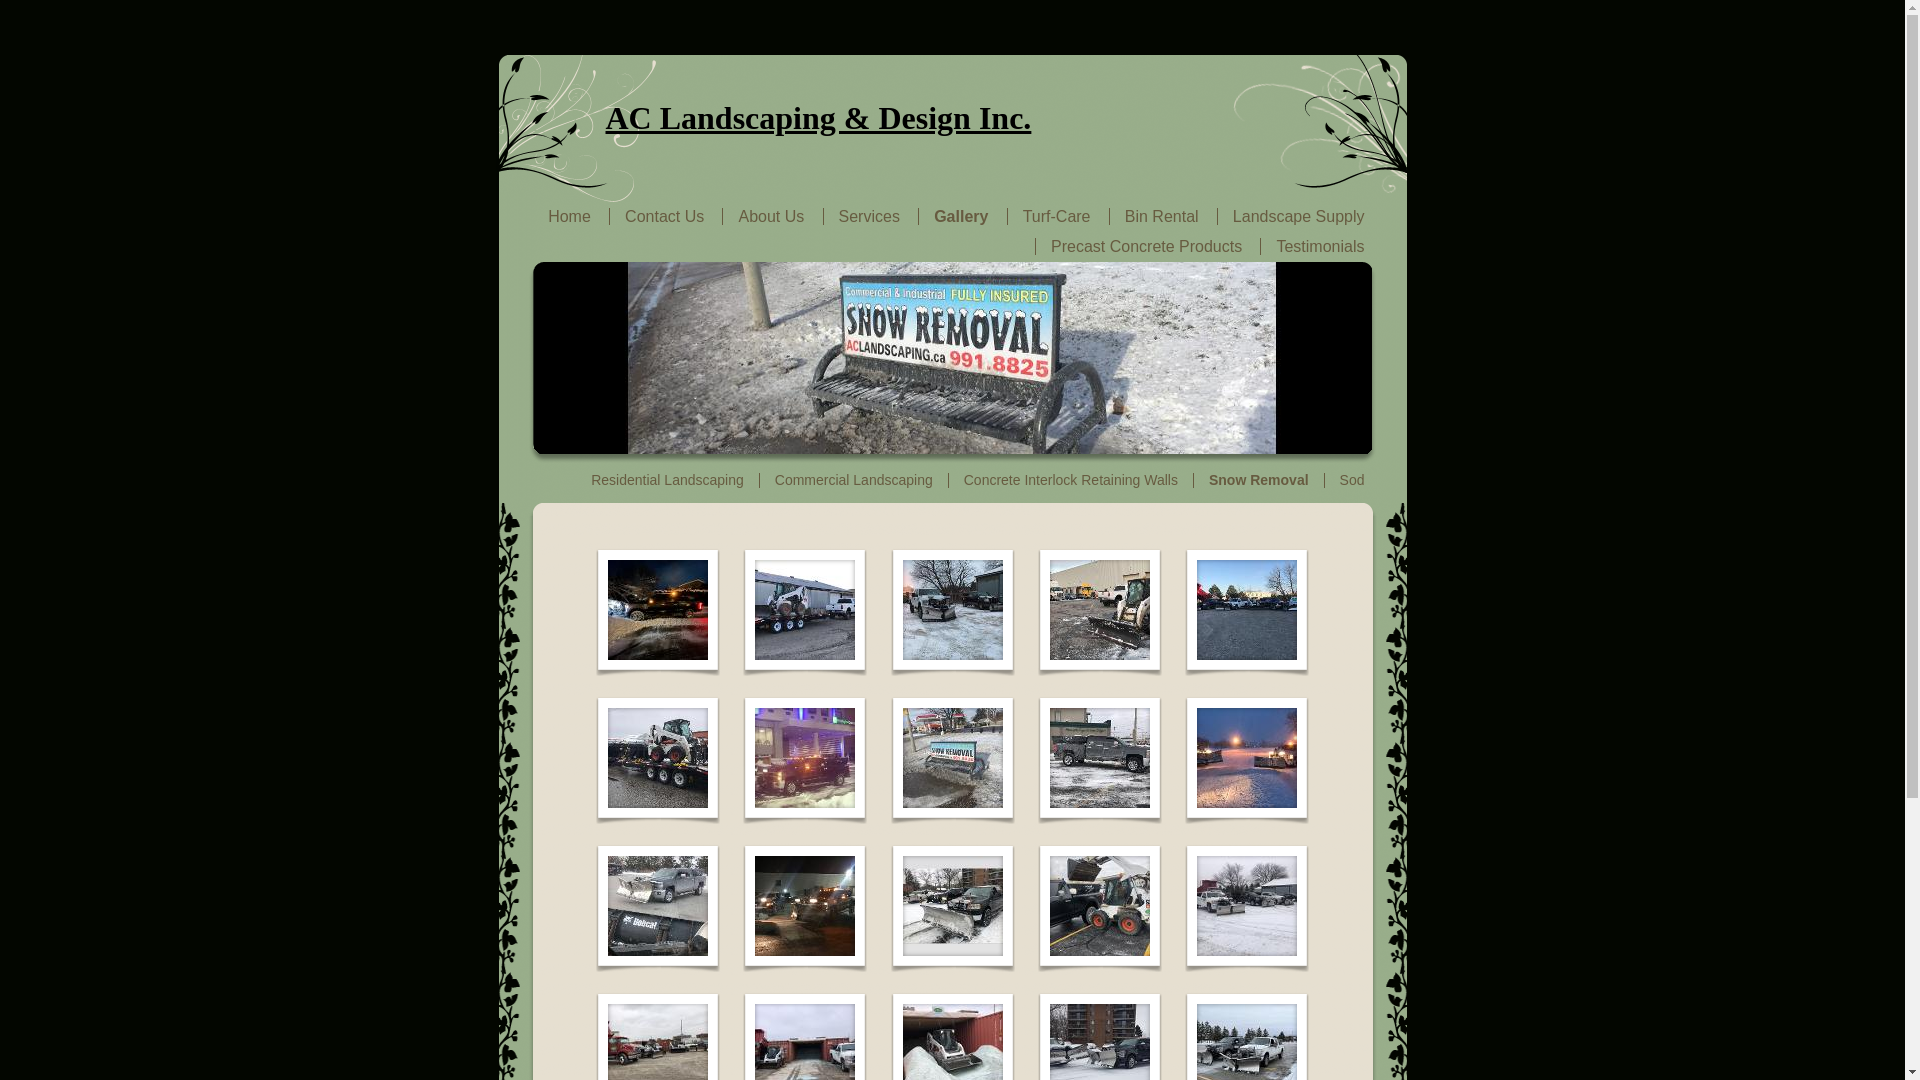 The image size is (1920, 1080). What do you see at coordinates (1162, 216) in the screenshot?
I see `Bin Rental` at bounding box center [1162, 216].